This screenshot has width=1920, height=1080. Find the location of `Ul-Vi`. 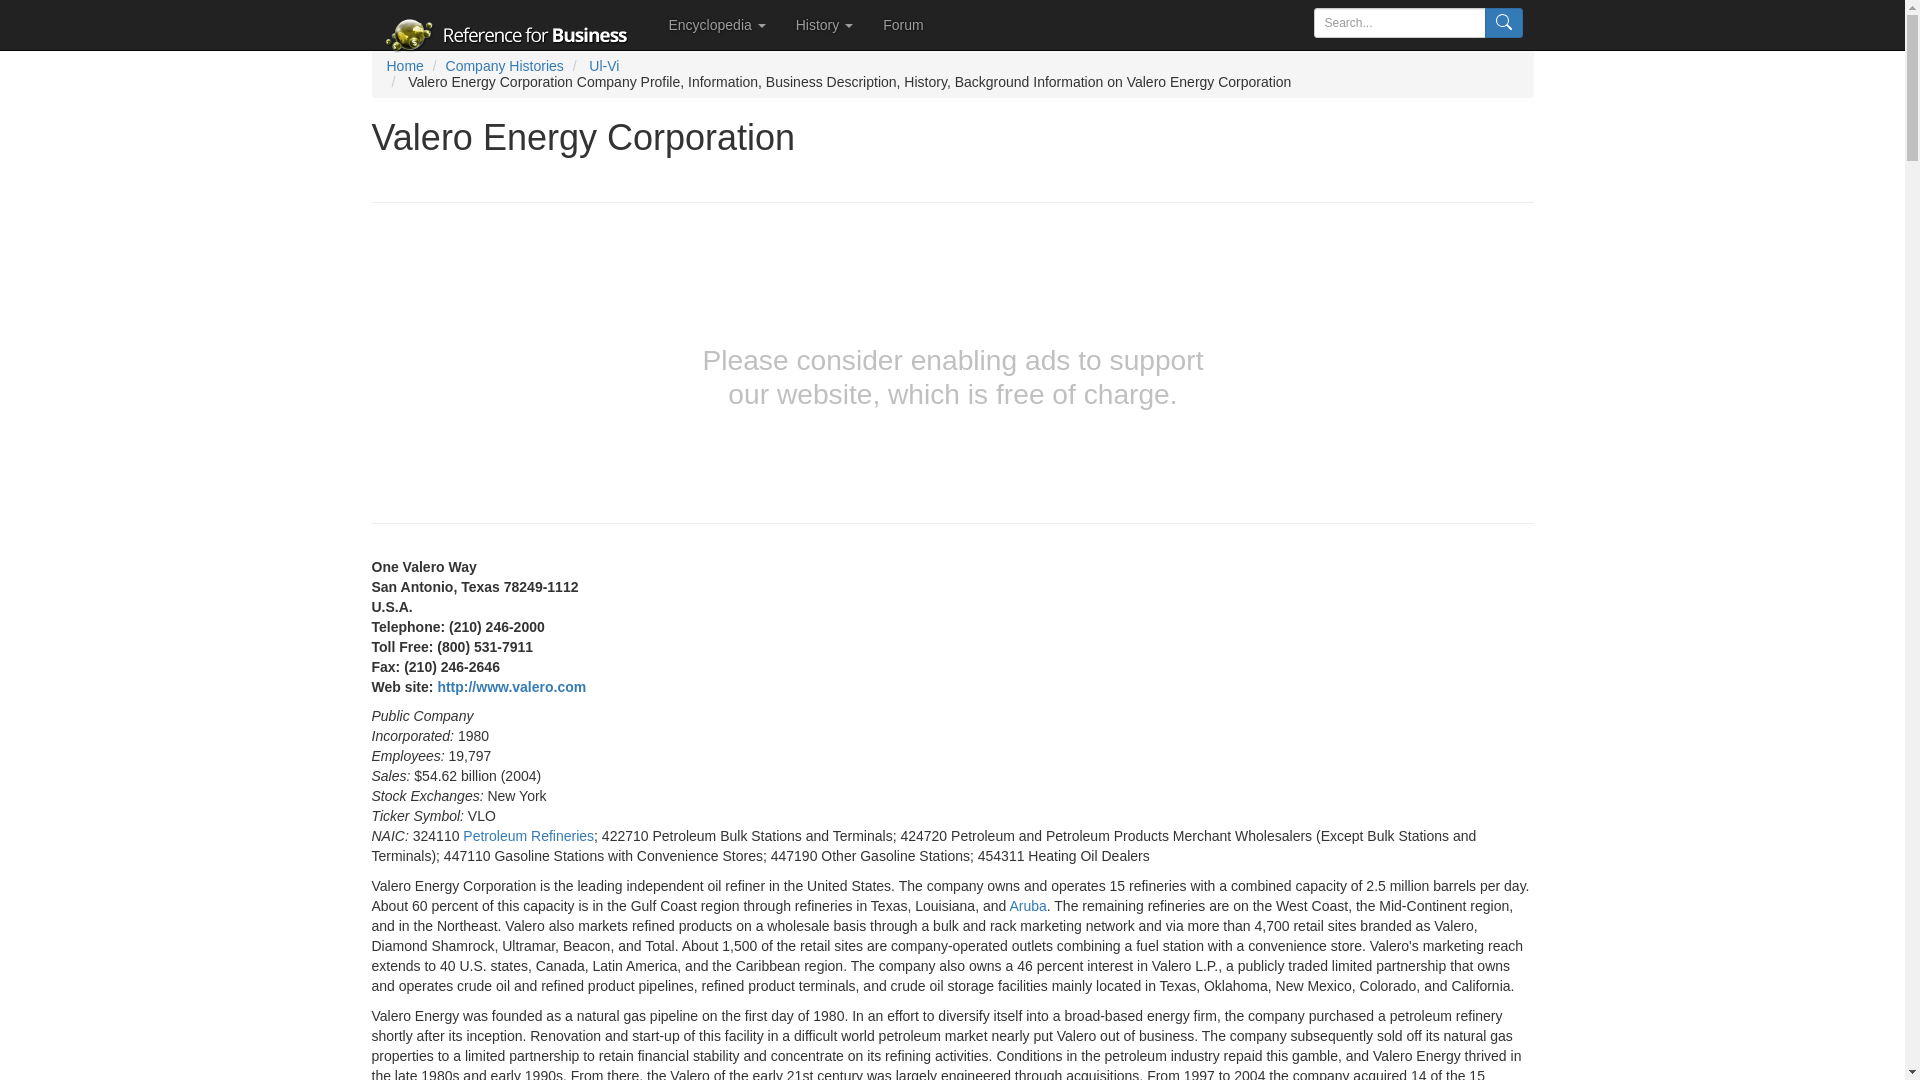

Ul-Vi is located at coordinates (604, 66).